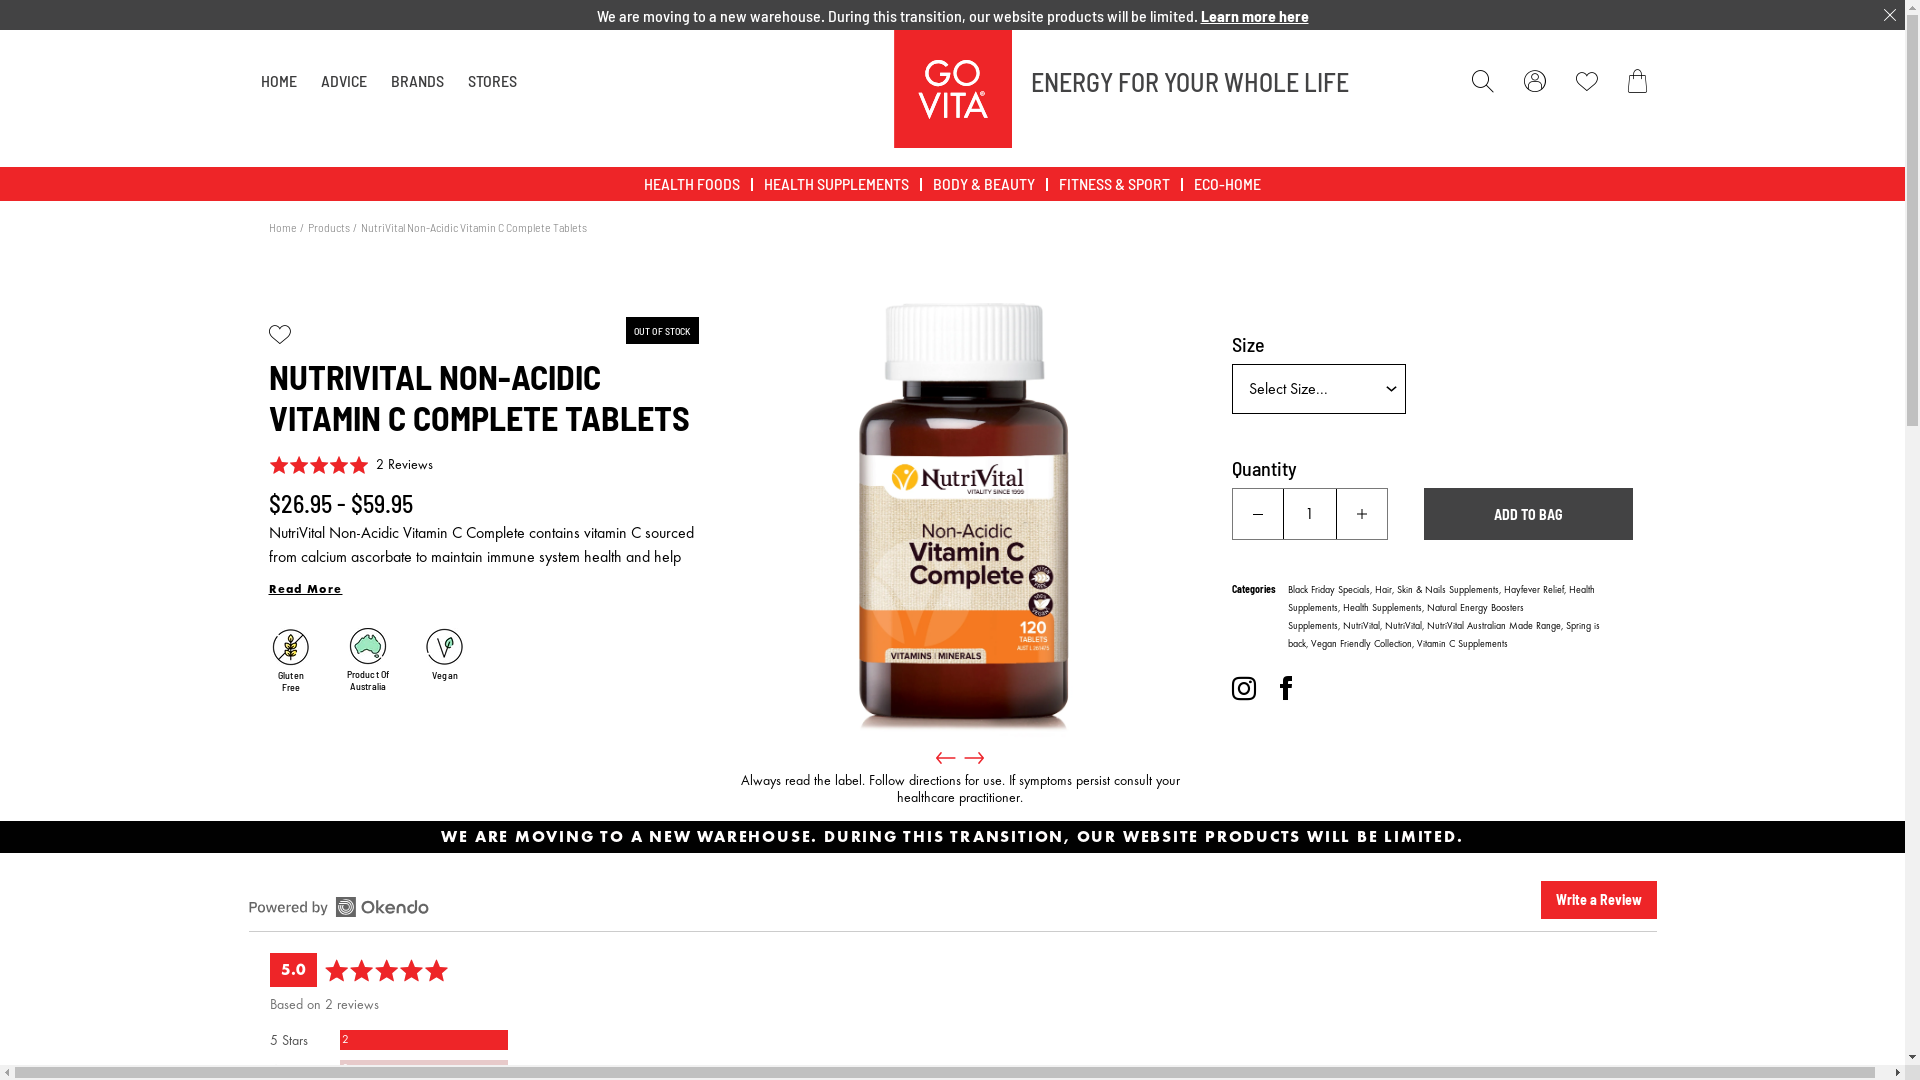 The width and height of the screenshot is (1920, 1080). I want to click on STORES, so click(492, 81).